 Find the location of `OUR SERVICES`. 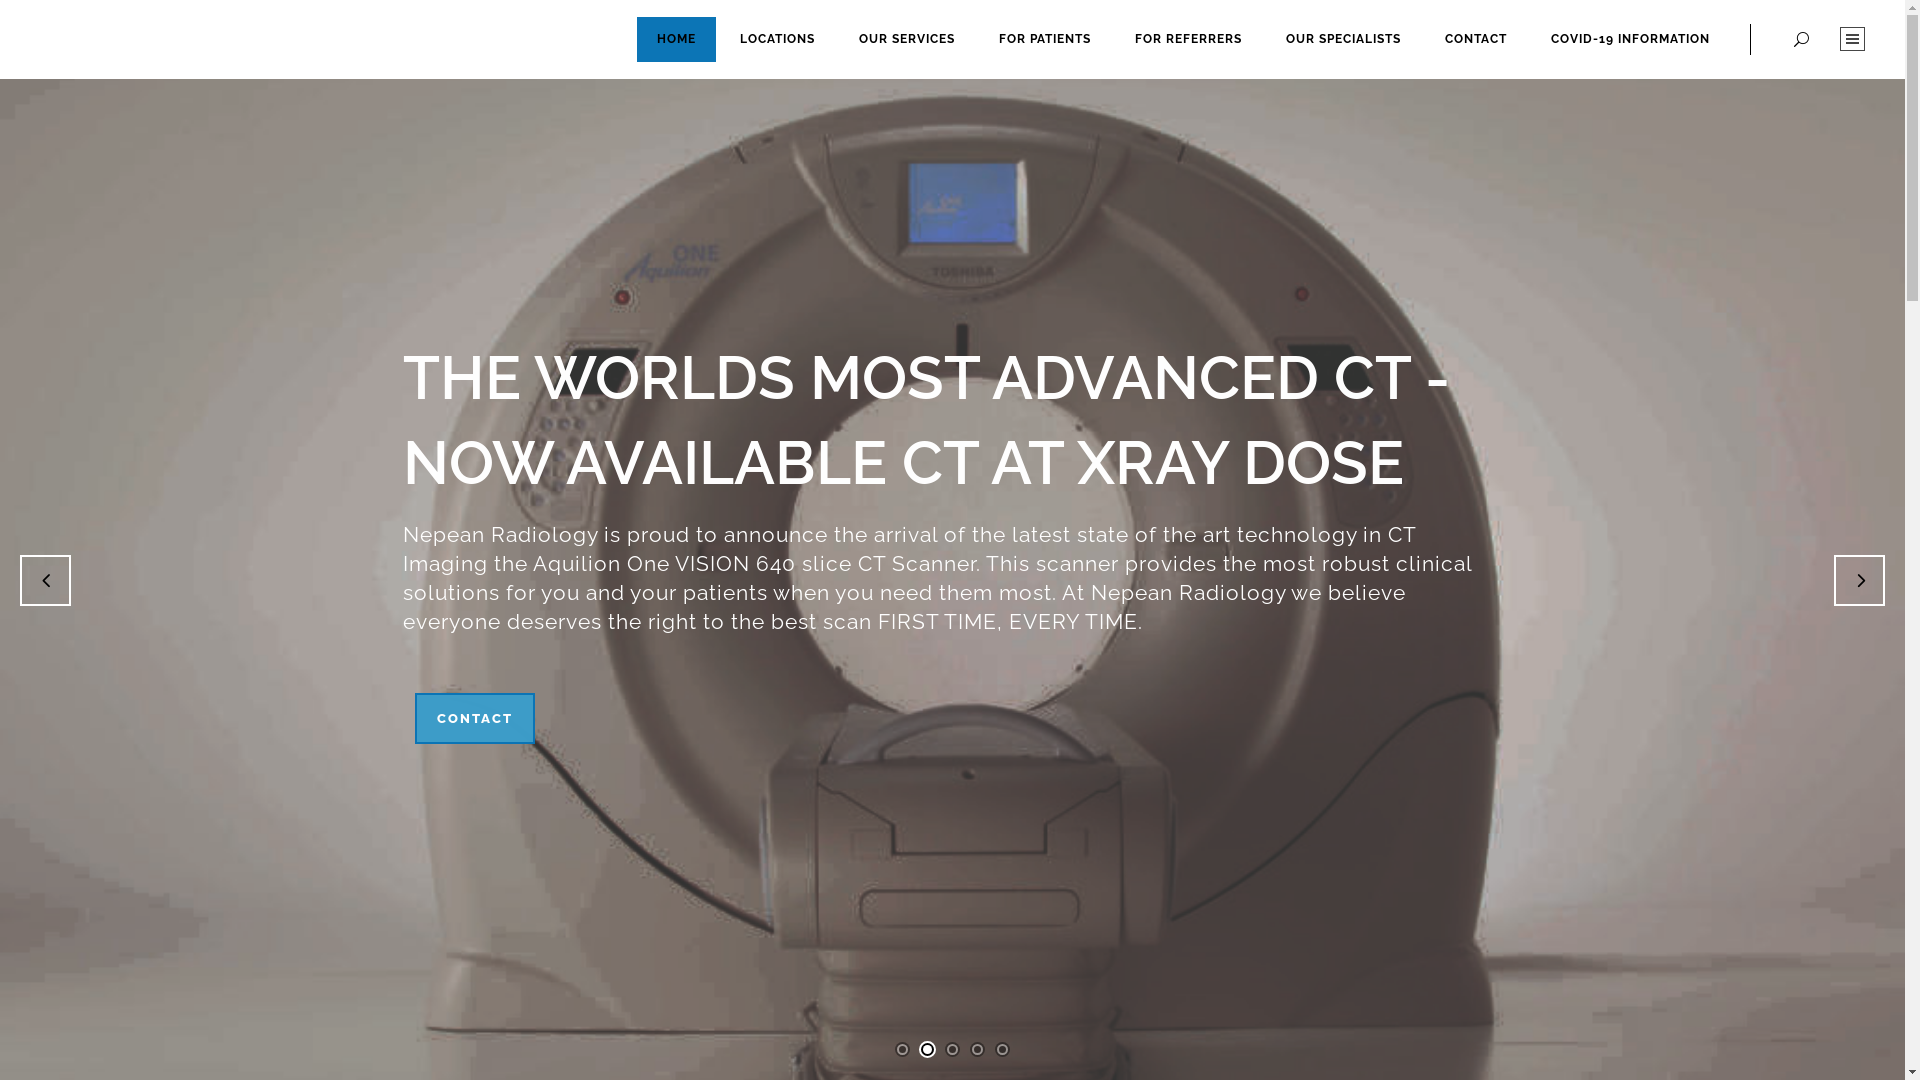

OUR SERVICES is located at coordinates (907, 38).